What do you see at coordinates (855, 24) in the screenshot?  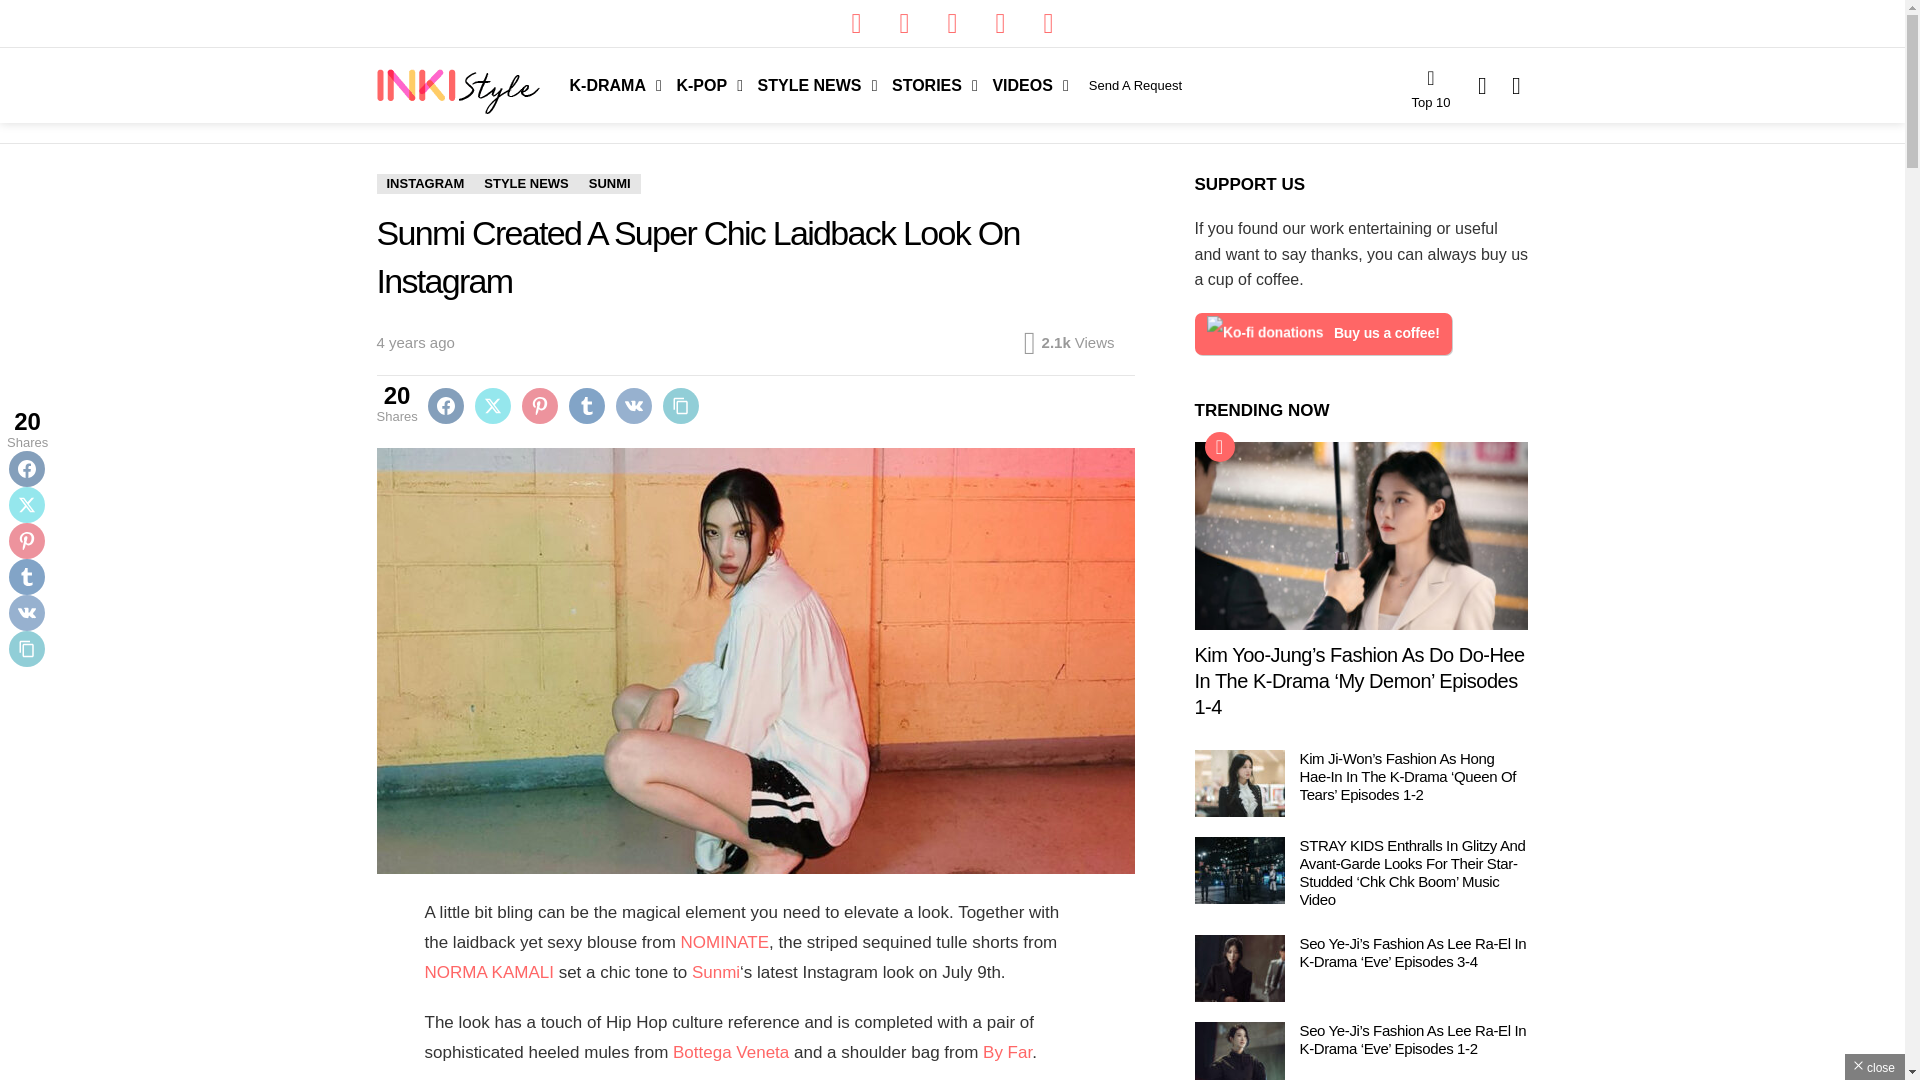 I see `facebook` at bounding box center [855, 24].